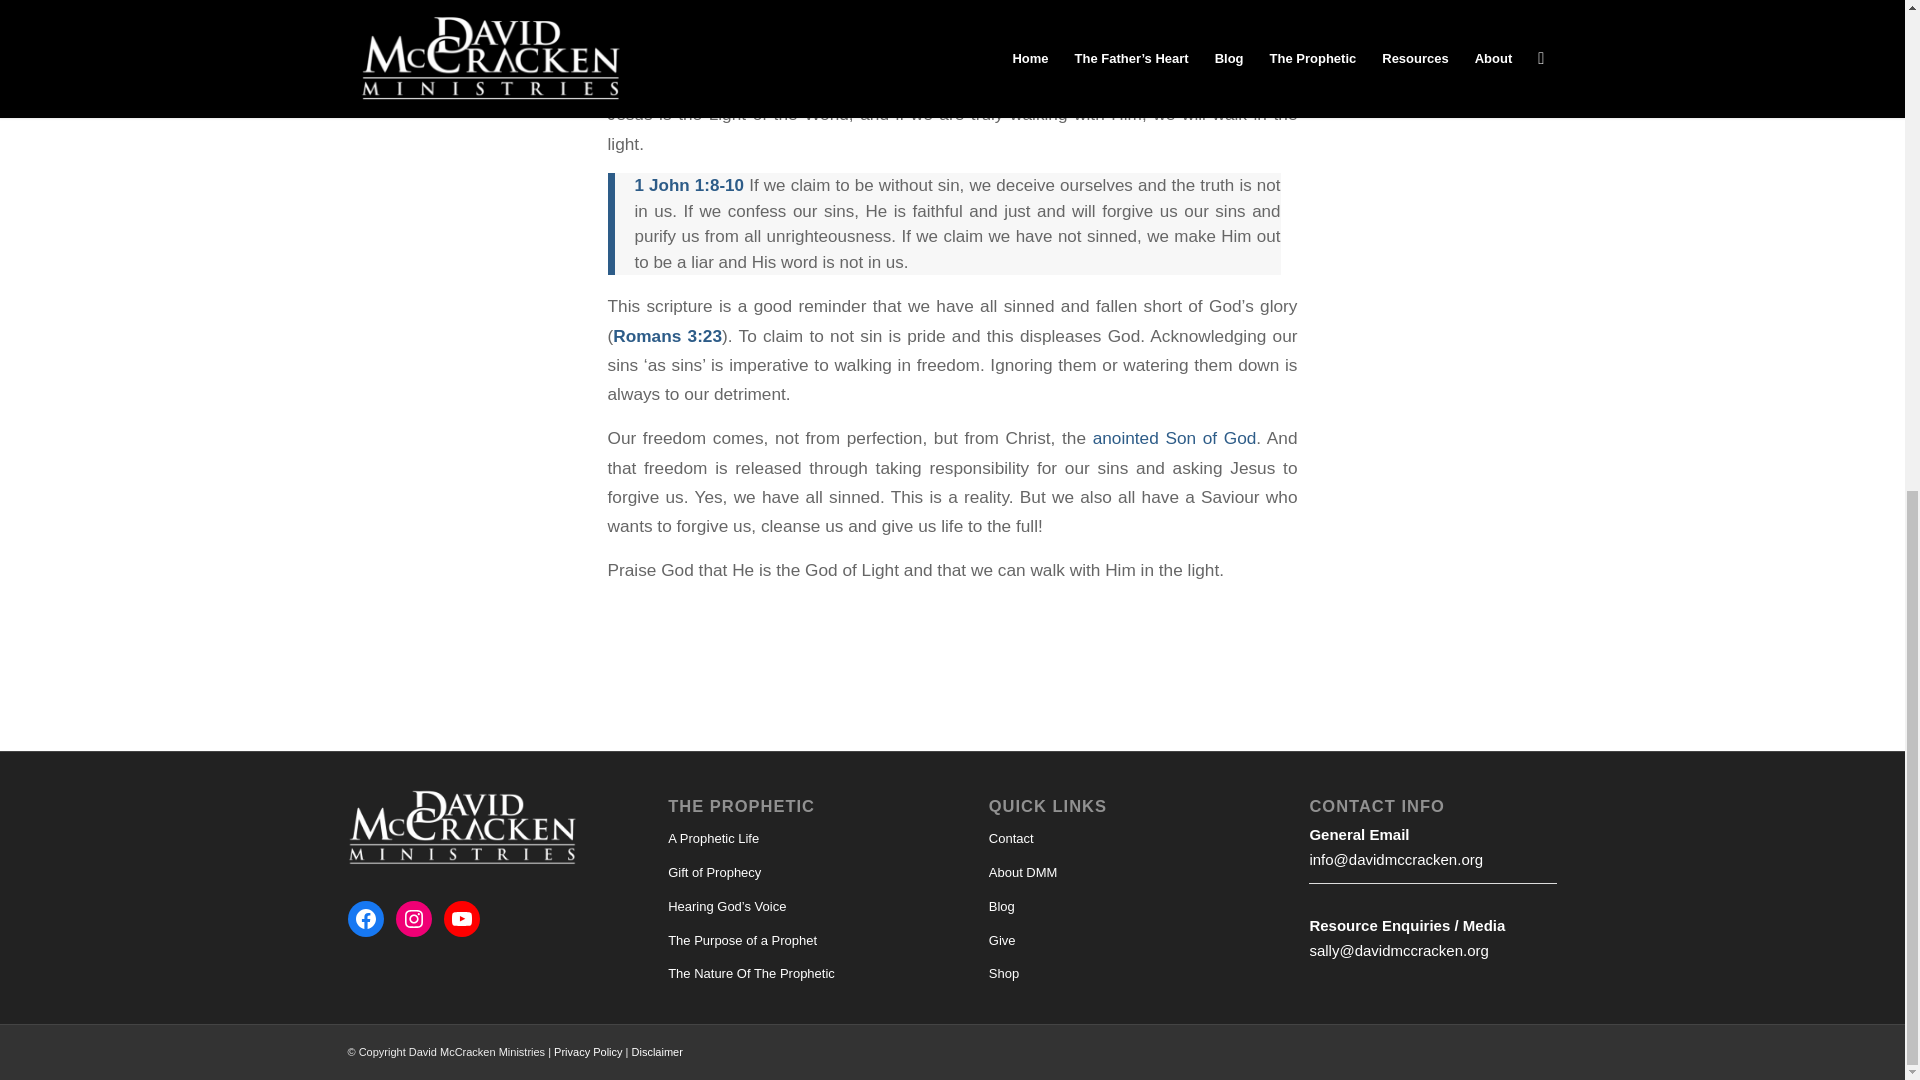 Image resolution: width=1920 pixels, height=1080 pixels. What do you see at coordinates (1174, 438) in the screenshot?
I see `anointed Son of God` at bounding box center [1174, 438].